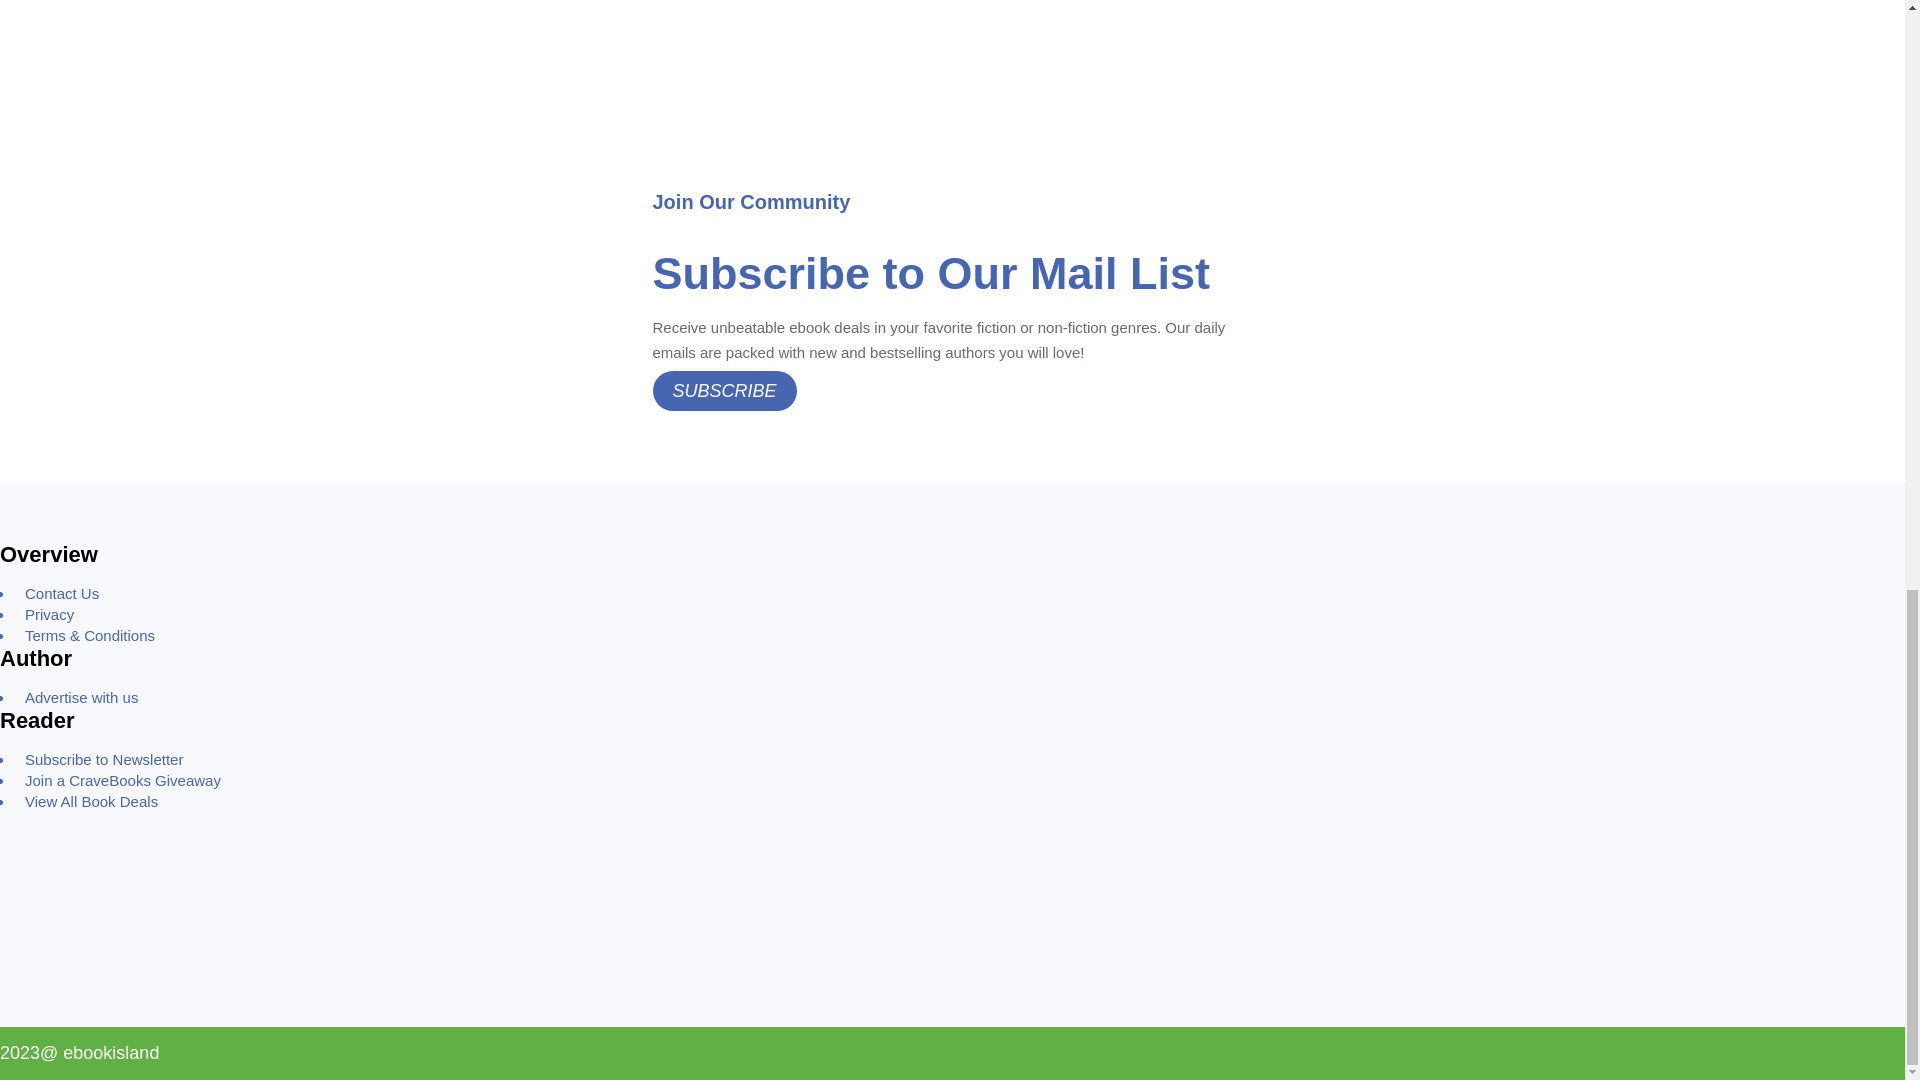  What do you see at coordinates (62, 593) in the screenshot?
I see `Contact Us` at bounding box center [62, 593].